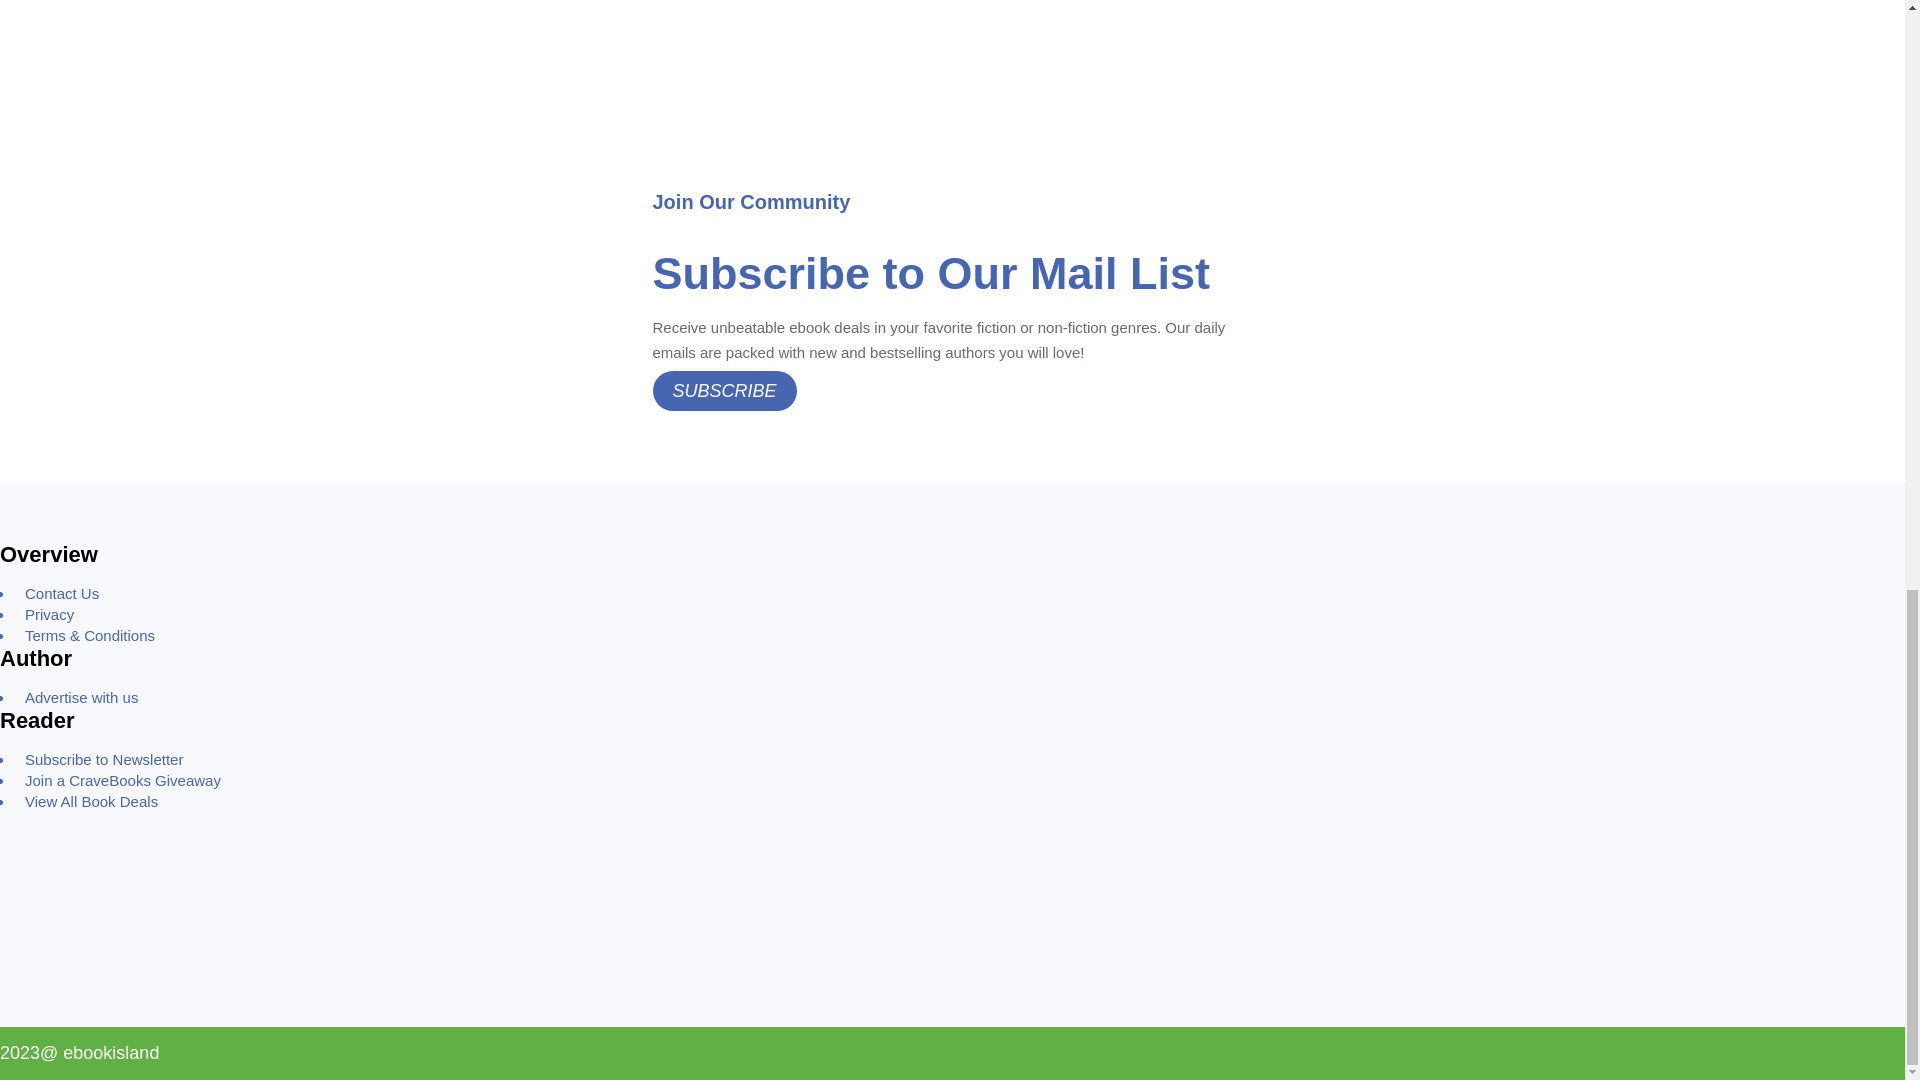  What do you see at coordinates (62, 593) in the screenshot?
I see `Contact Us` at bounding box center [62, 593].